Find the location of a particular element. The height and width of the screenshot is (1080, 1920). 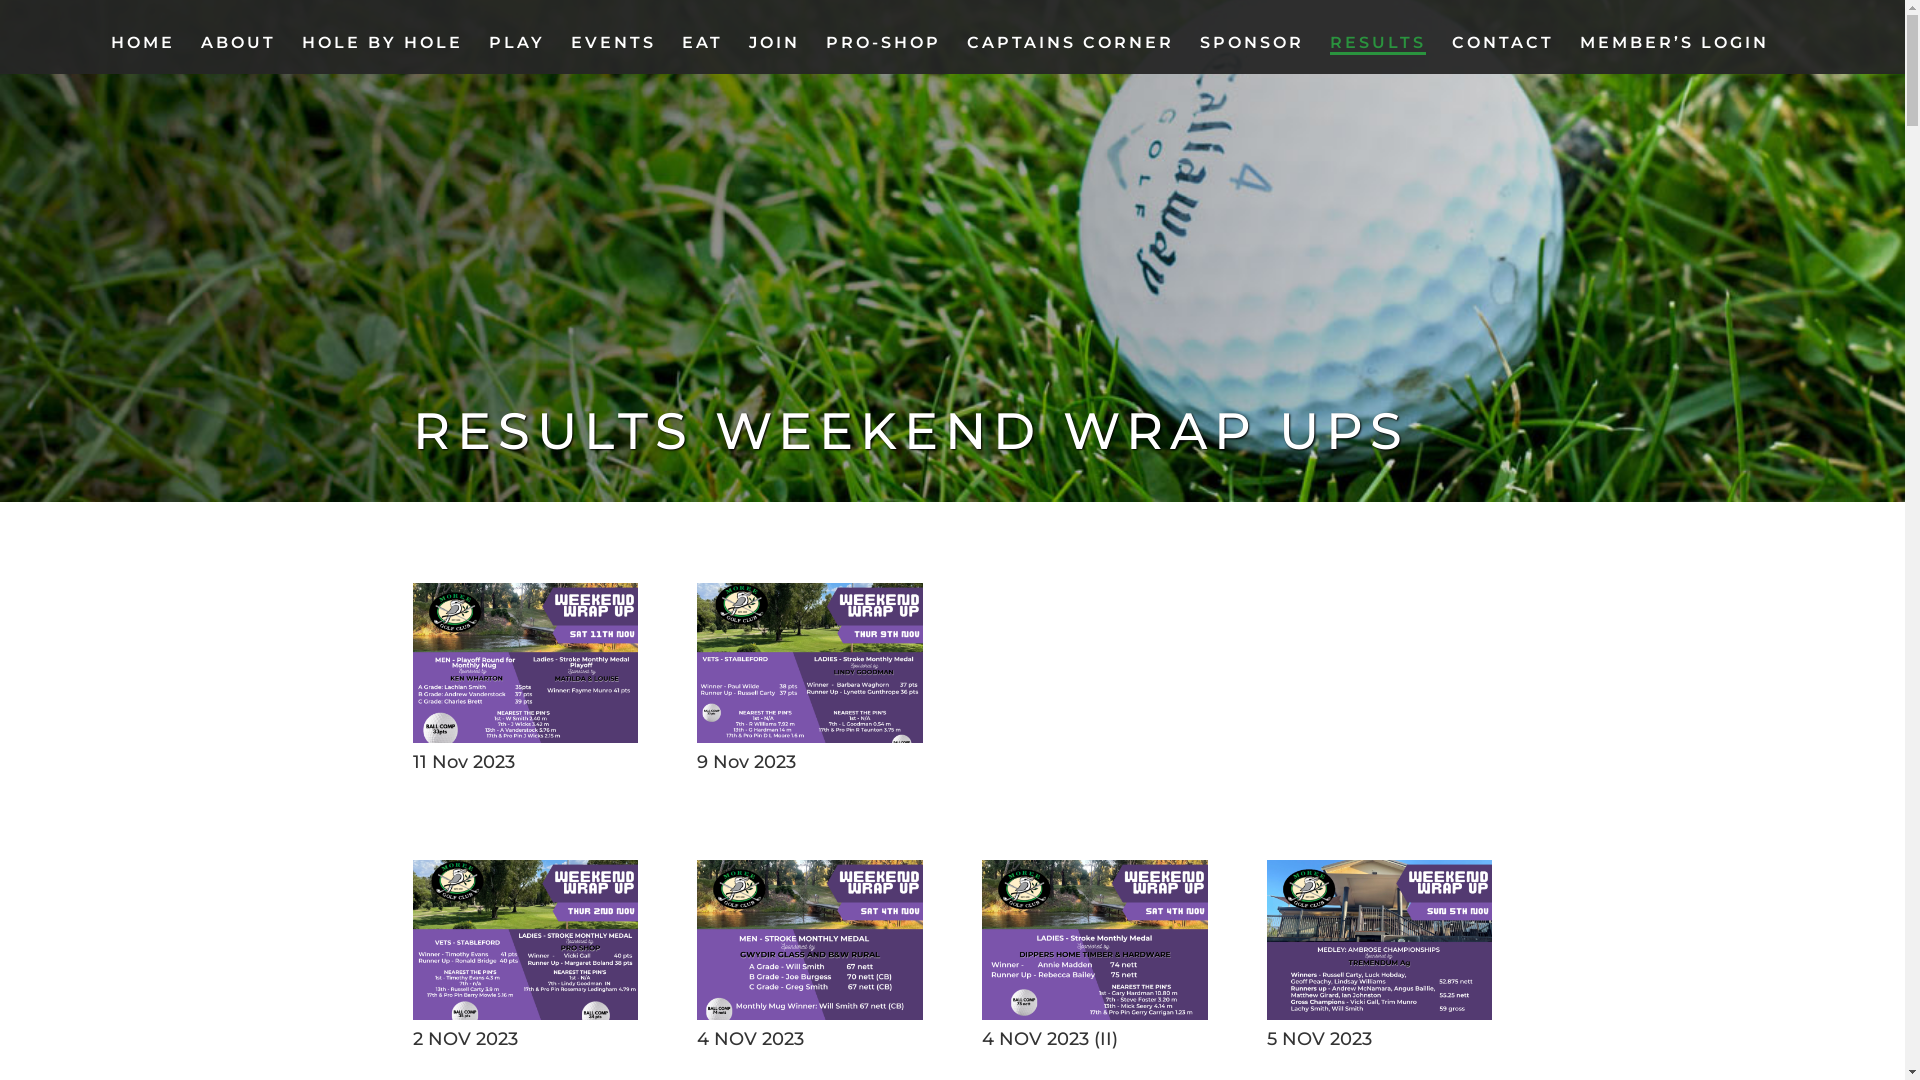

RESULTS is located at coordinates (1378, 55).